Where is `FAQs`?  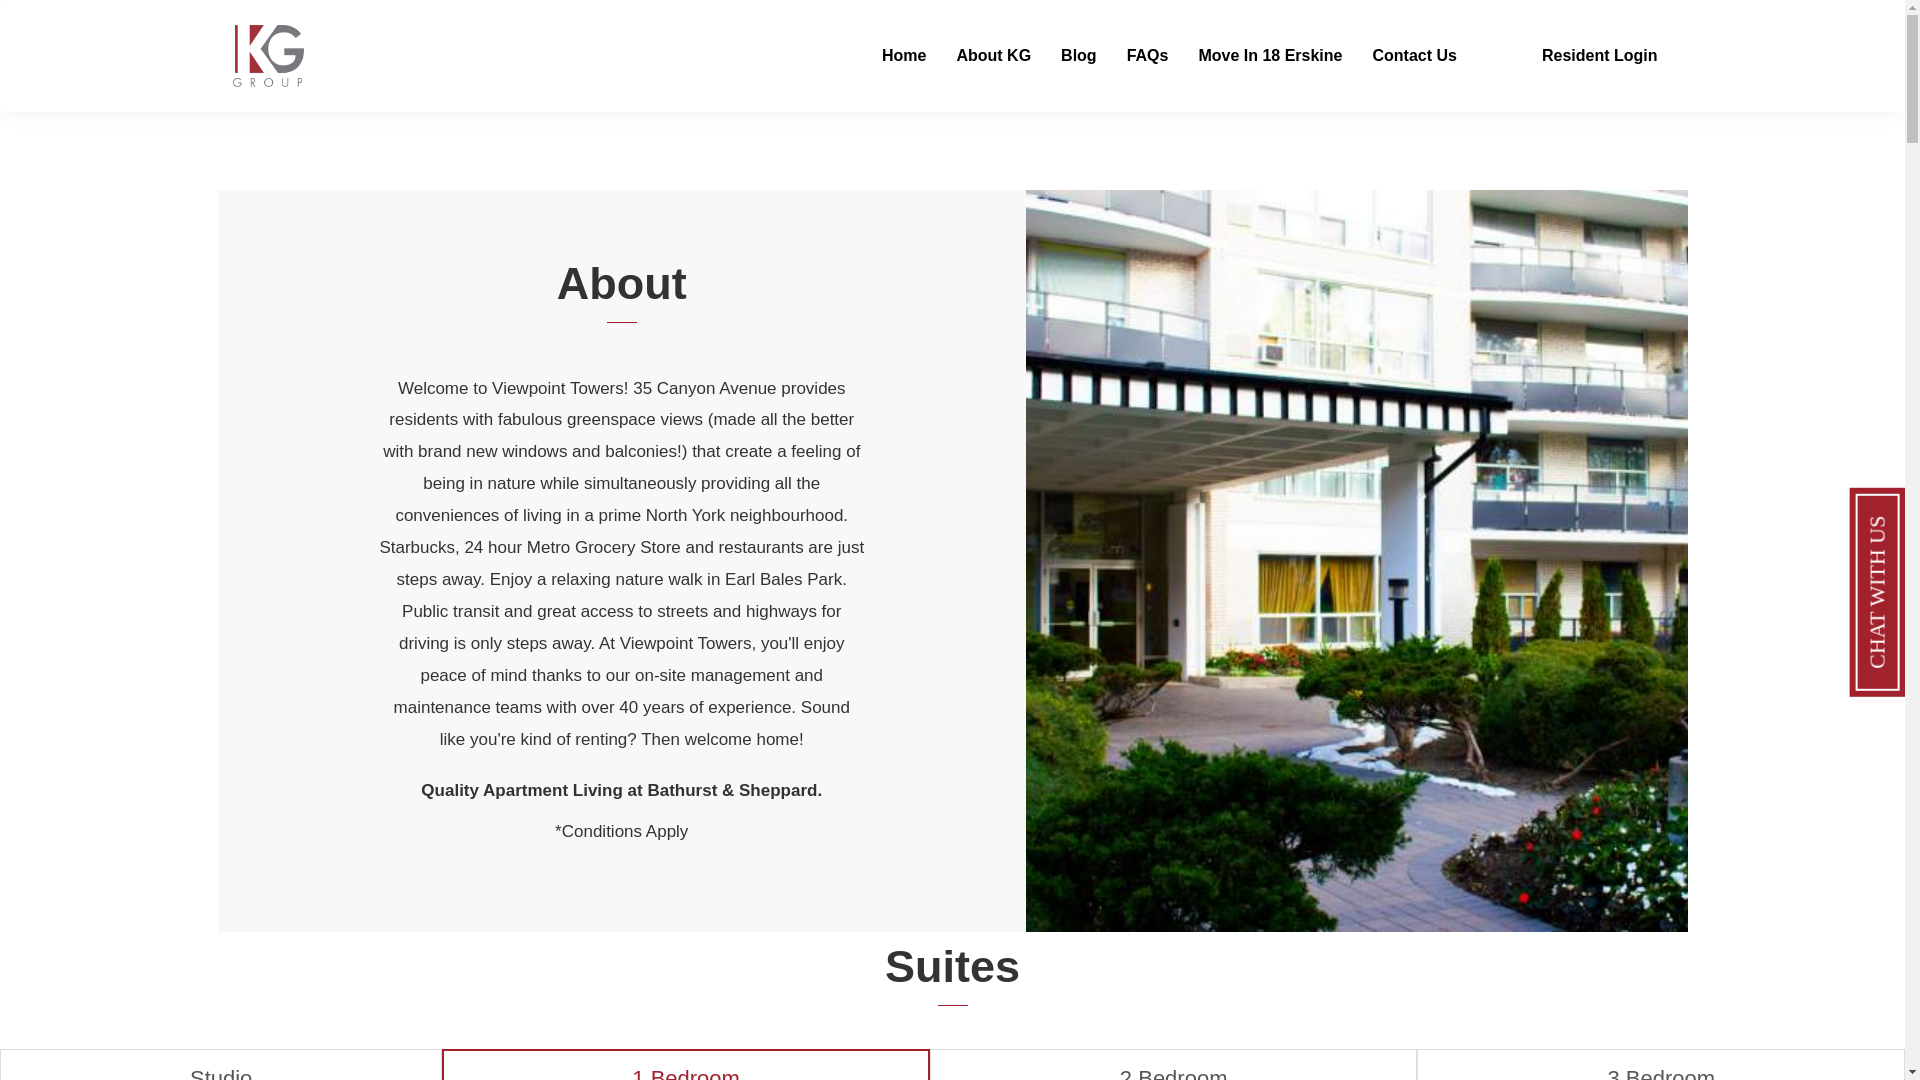
FAQs is located at coordinates (1148, 56).